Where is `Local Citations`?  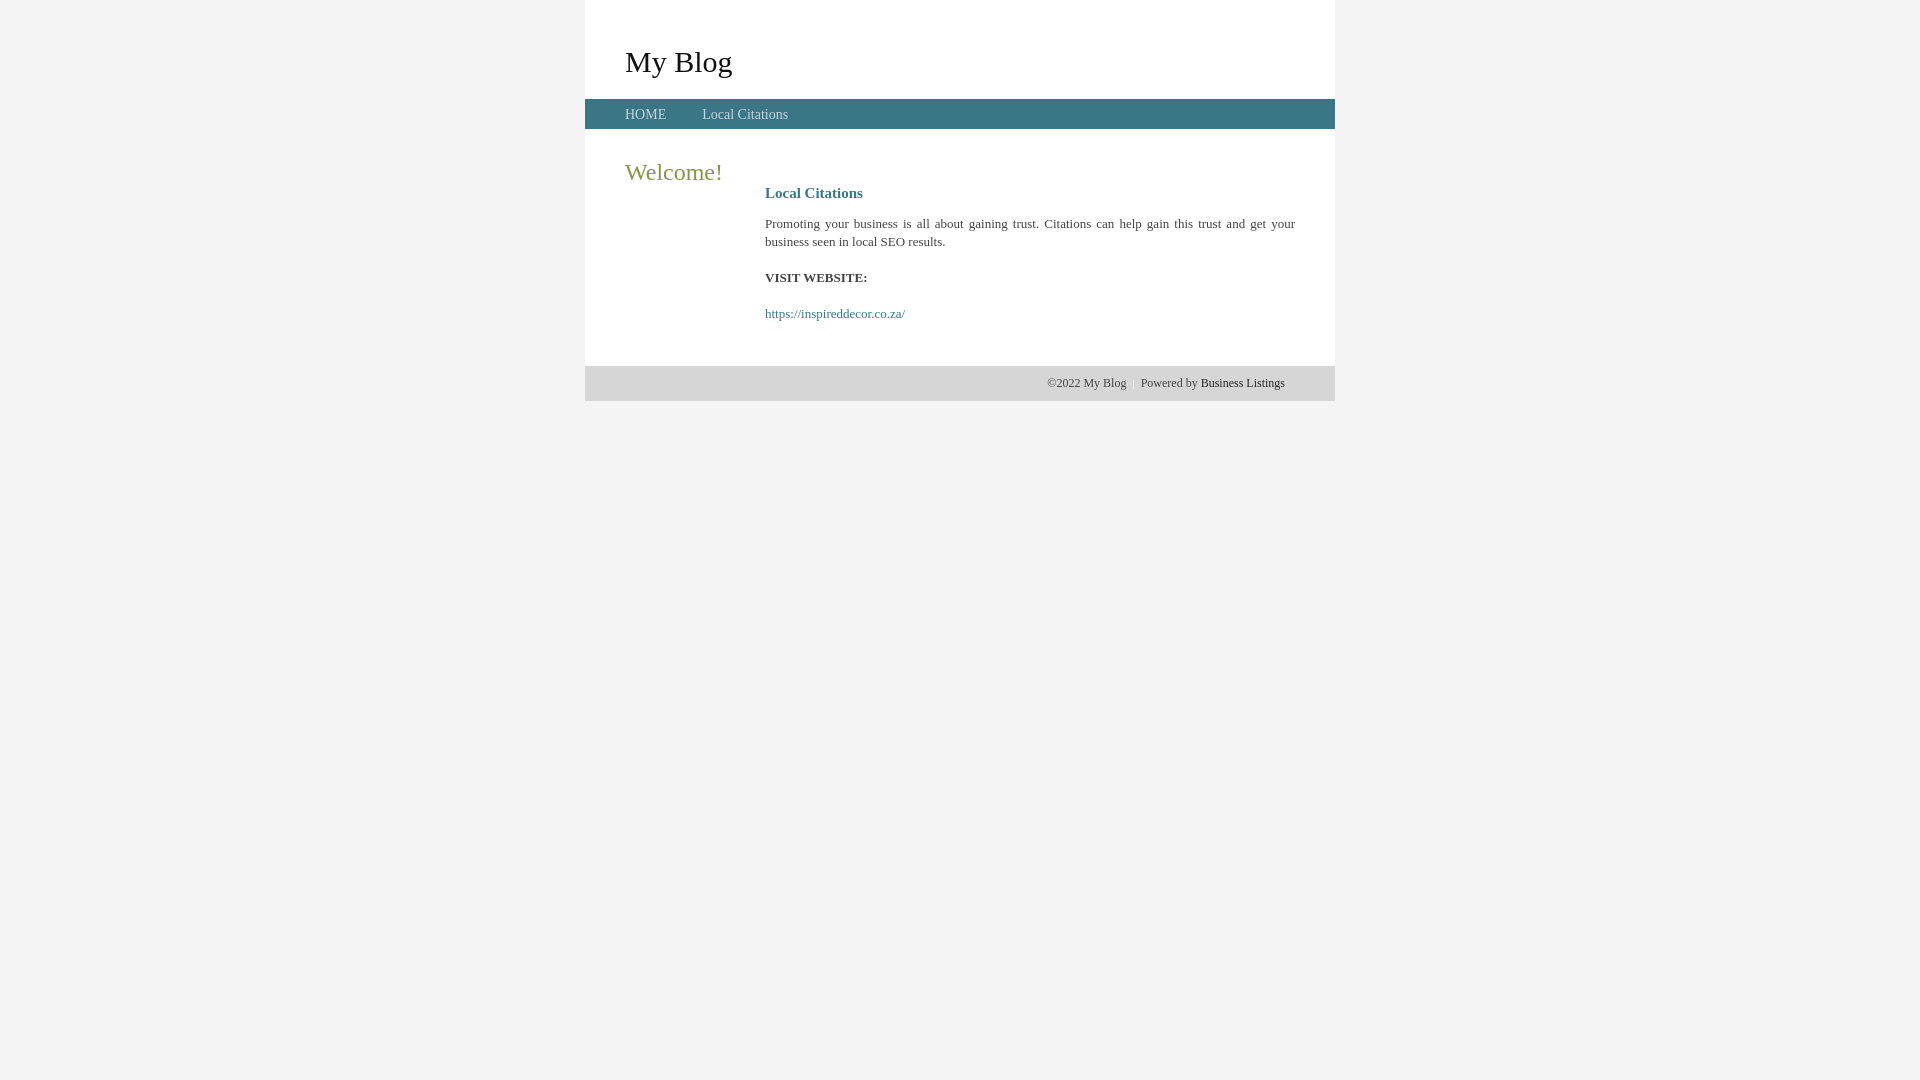
Local Citations is located at coordinates (745, 114).